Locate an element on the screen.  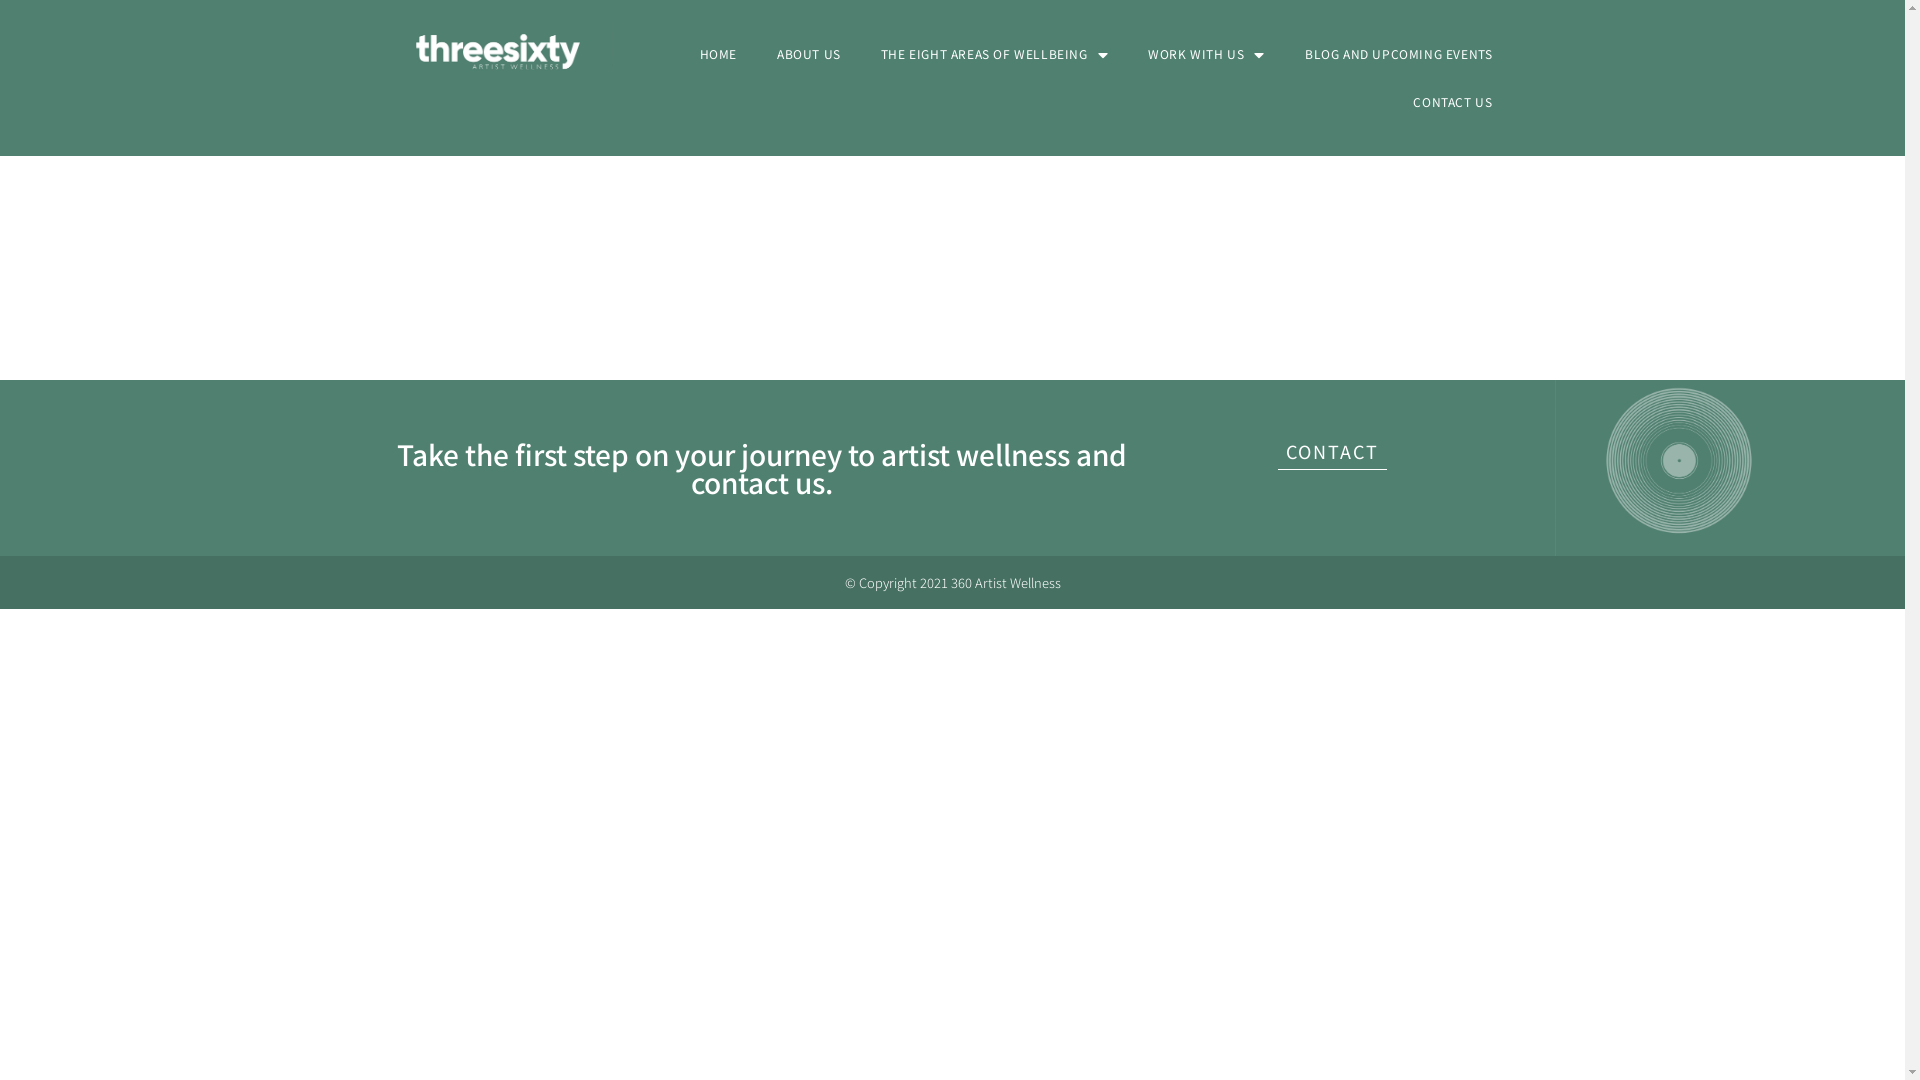
CONTACT is located at coordinates (1332, 456).